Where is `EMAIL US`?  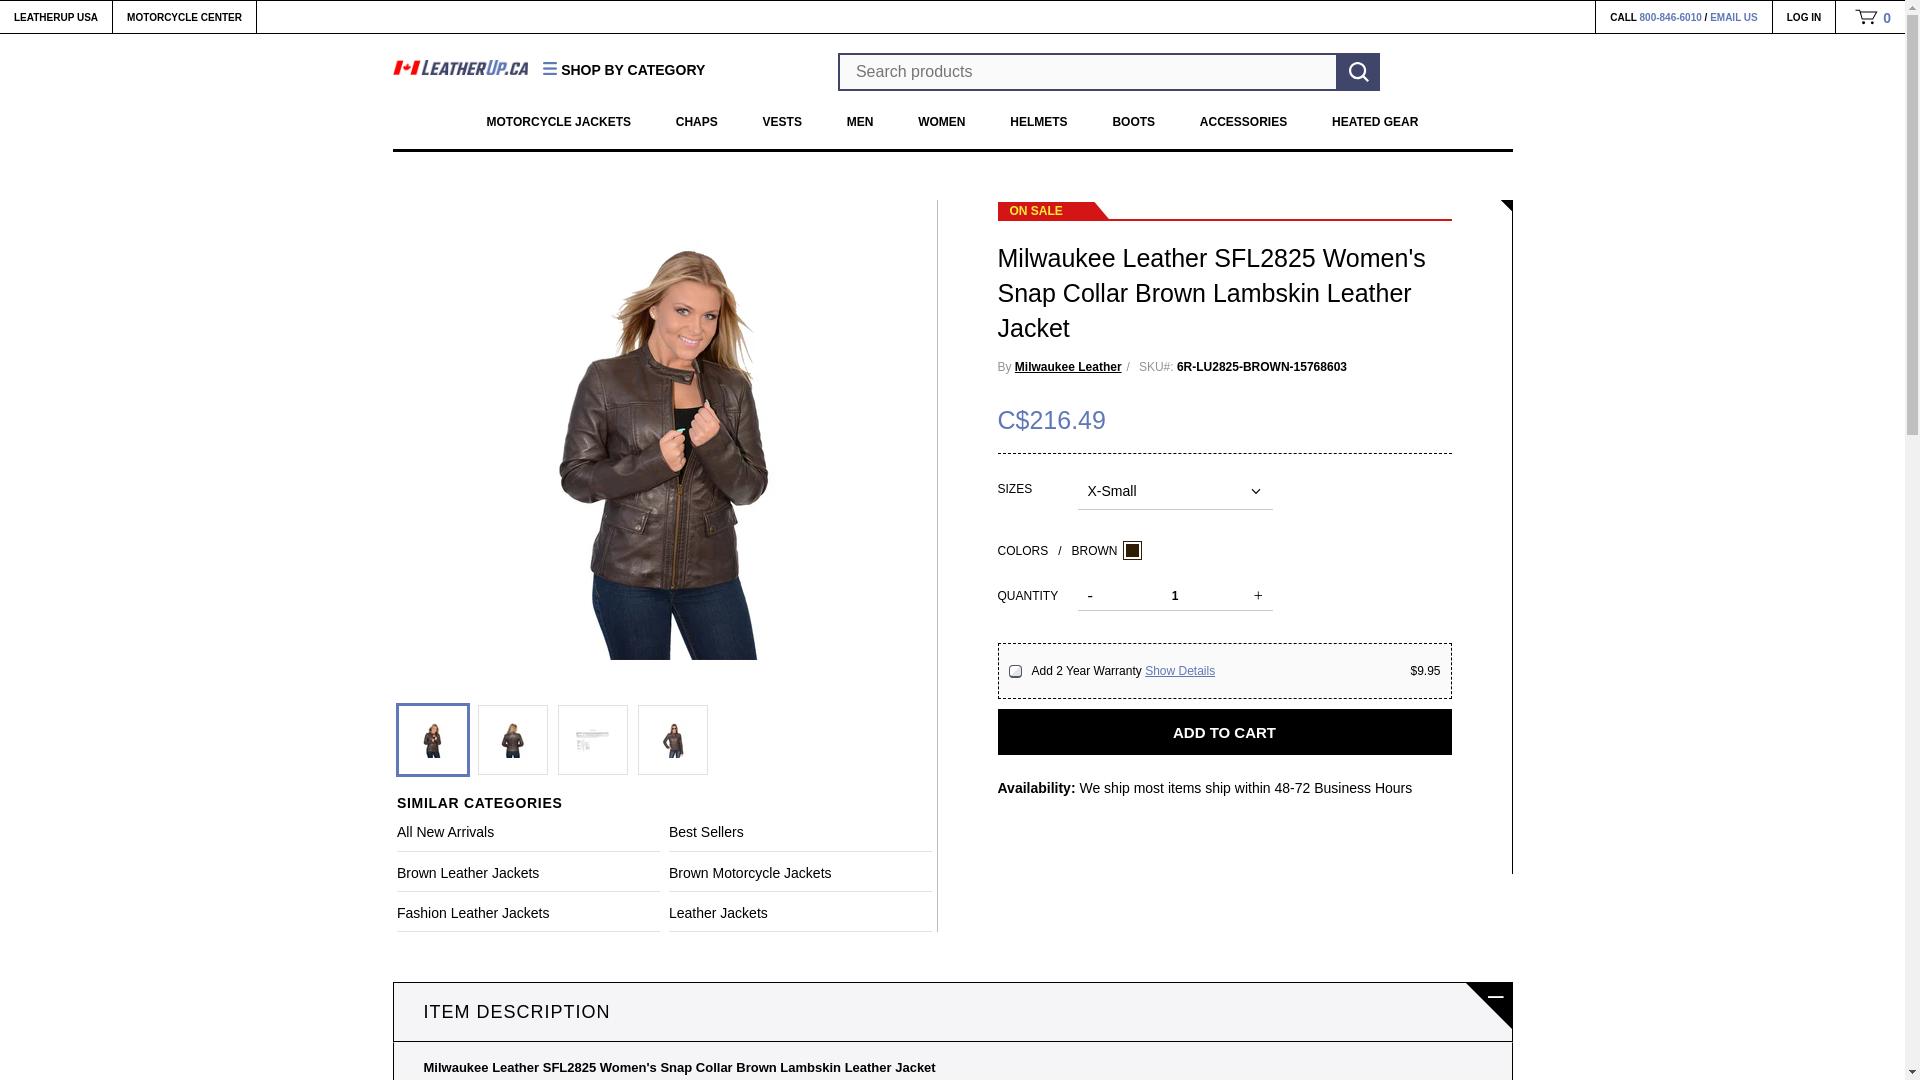 EMAIL US is located at coordinates (1734, 16).